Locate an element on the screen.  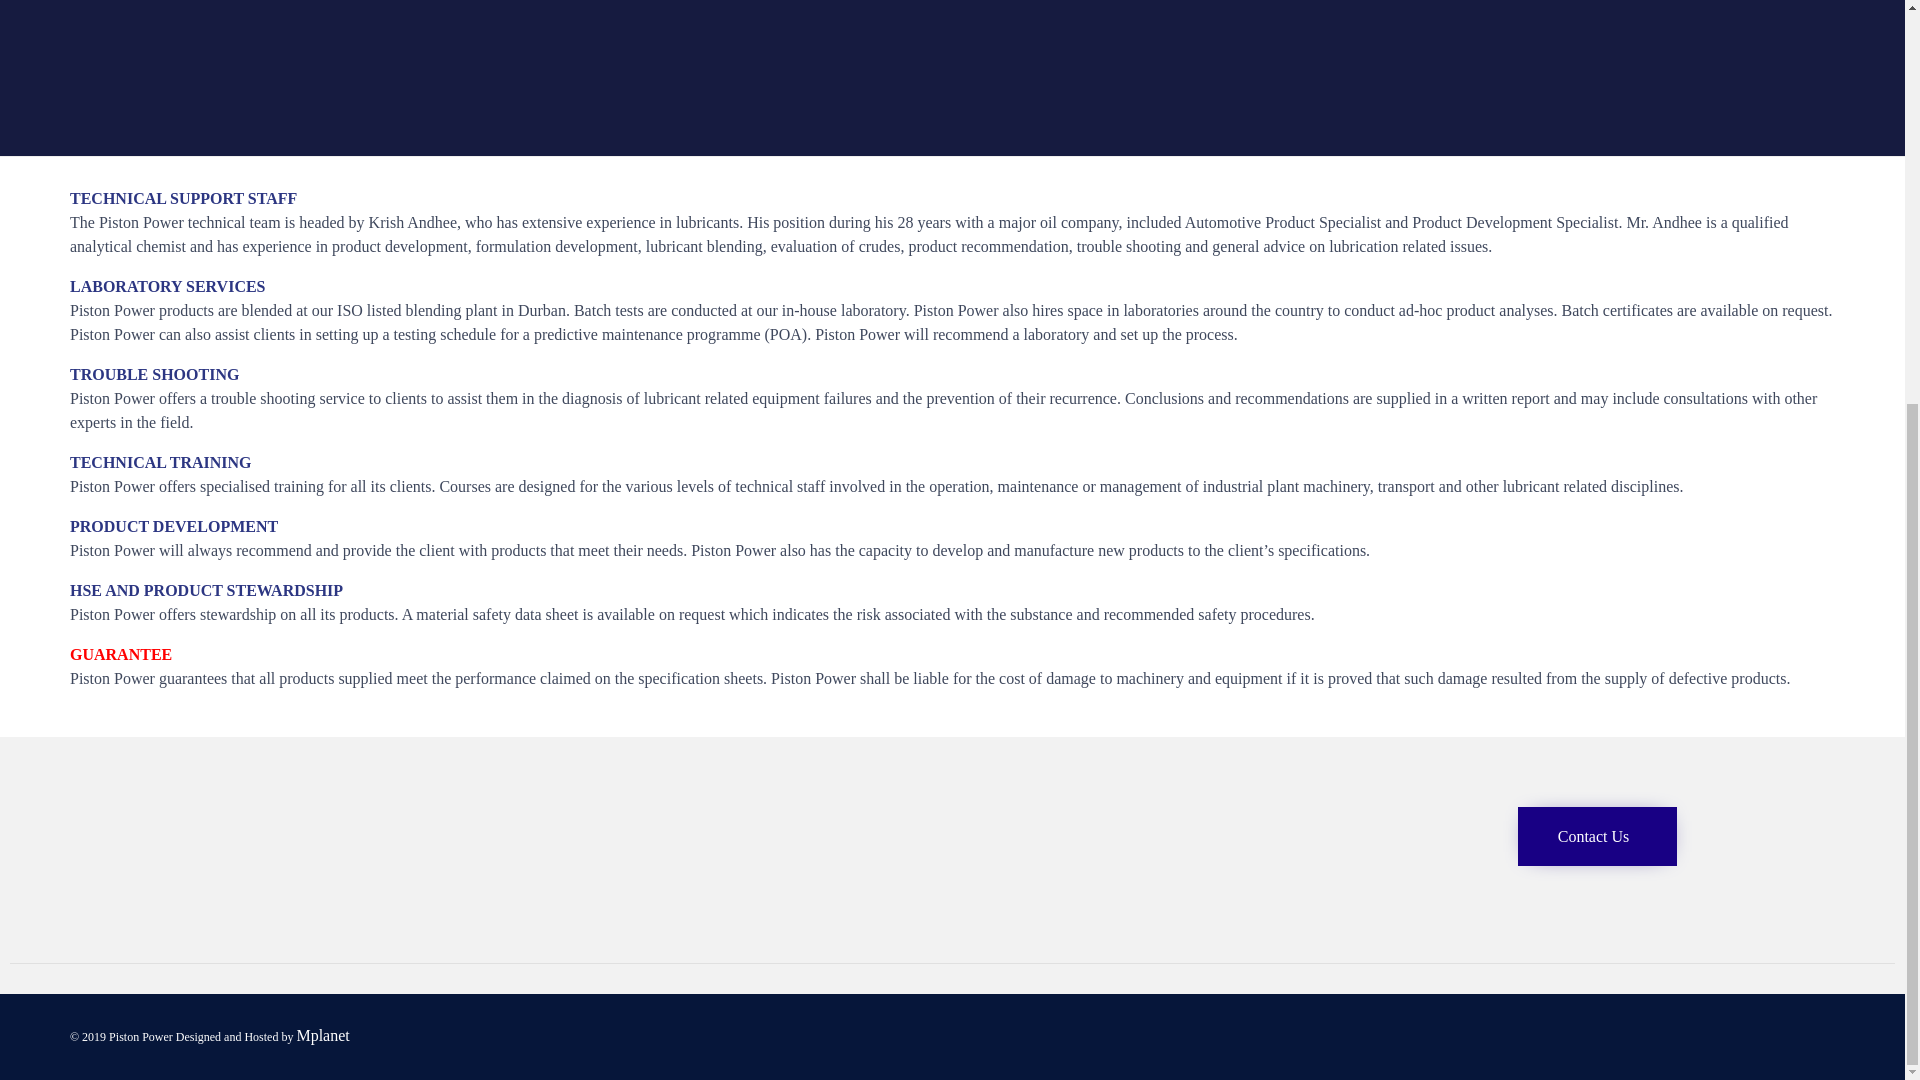
logo is located at coordinates (284, 864).